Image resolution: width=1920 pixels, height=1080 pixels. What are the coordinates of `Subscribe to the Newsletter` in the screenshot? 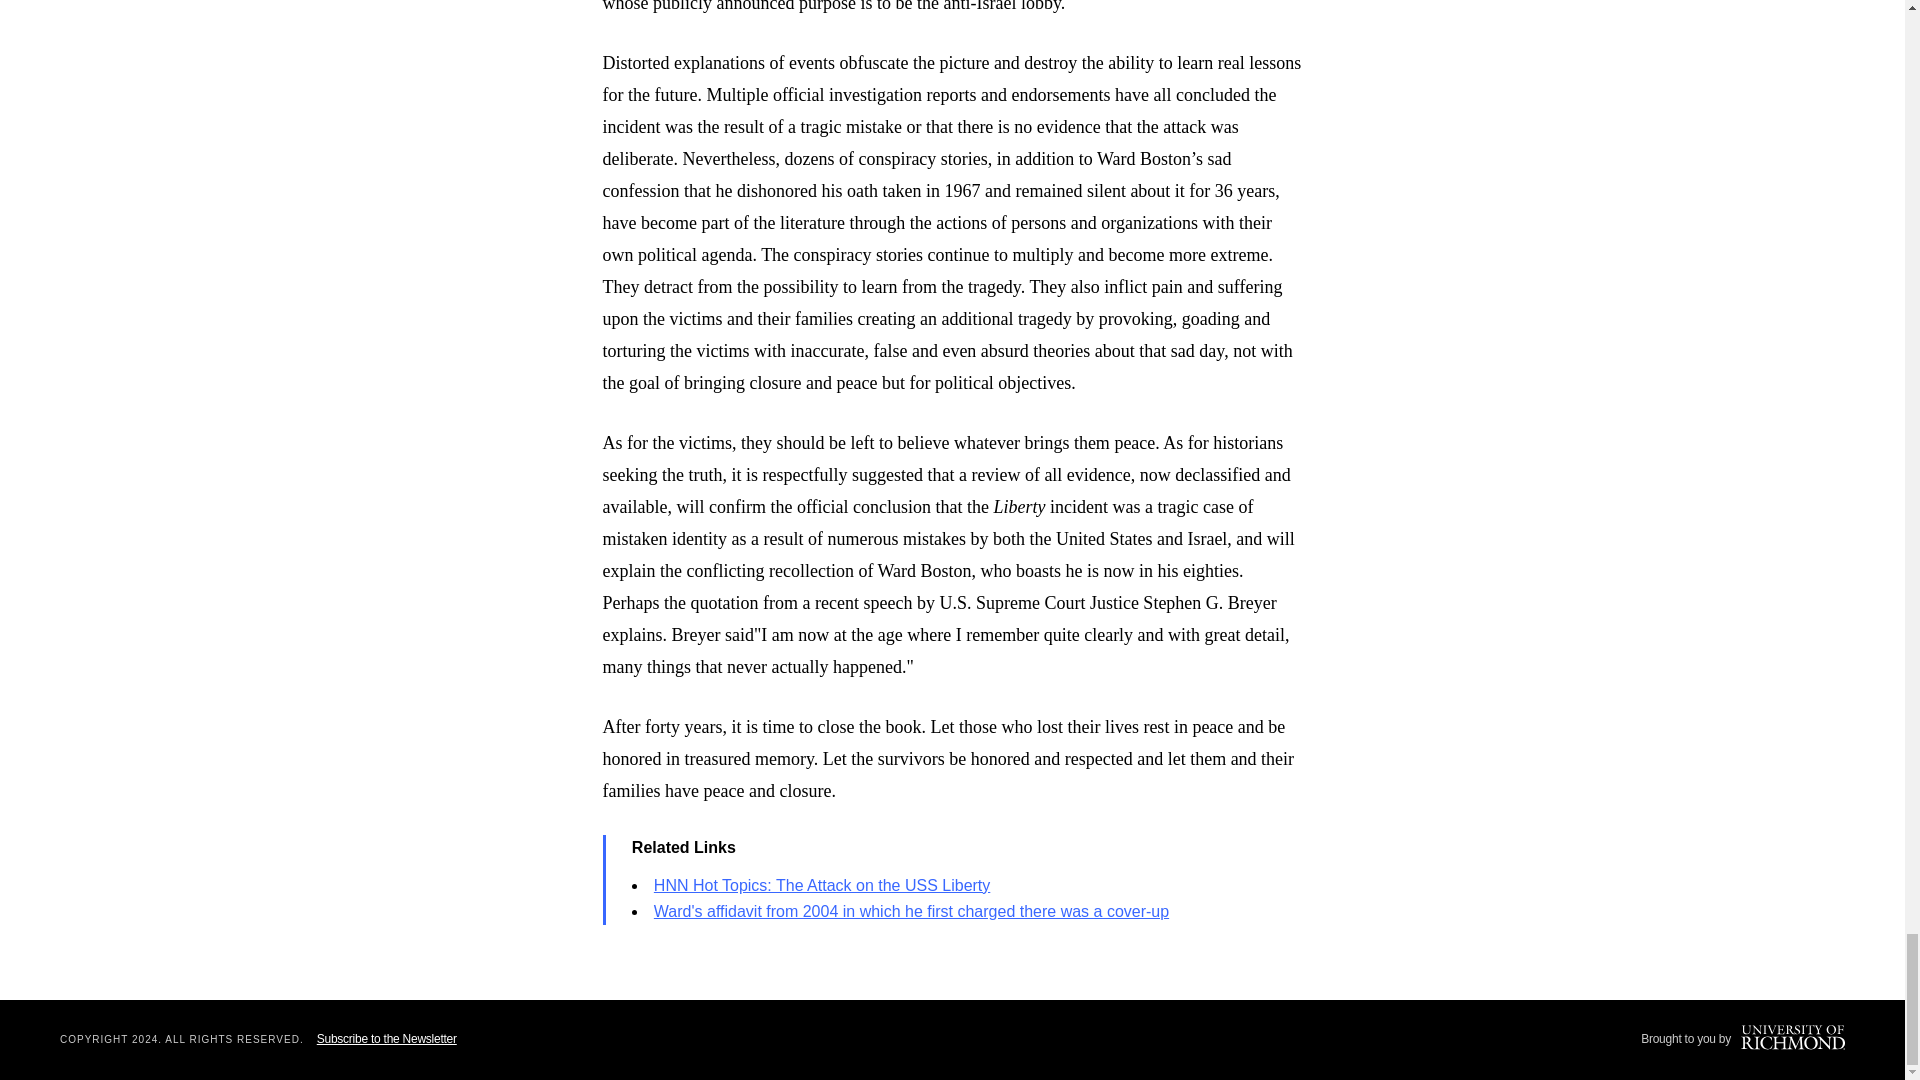 It's located at (386, 1039).